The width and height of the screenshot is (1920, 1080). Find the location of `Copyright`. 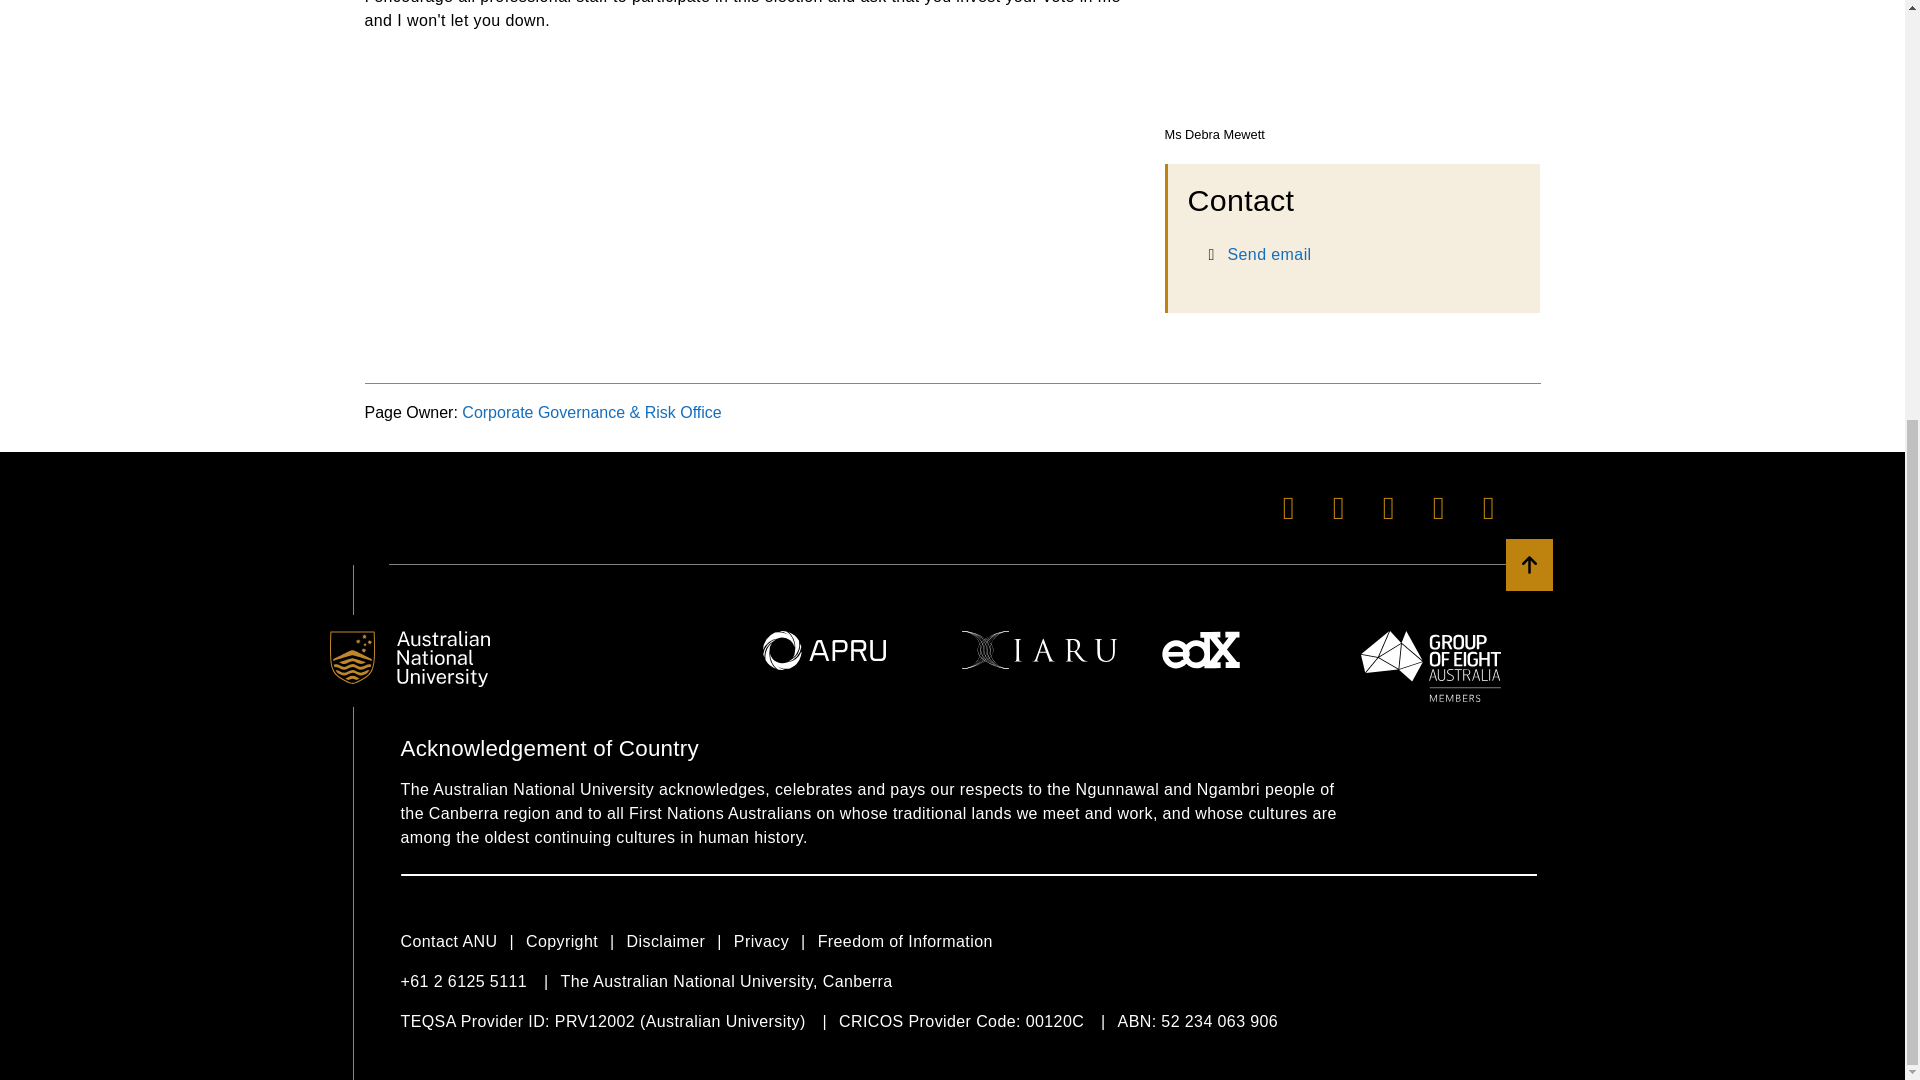

Copyright is located at coordinates (576, 941).